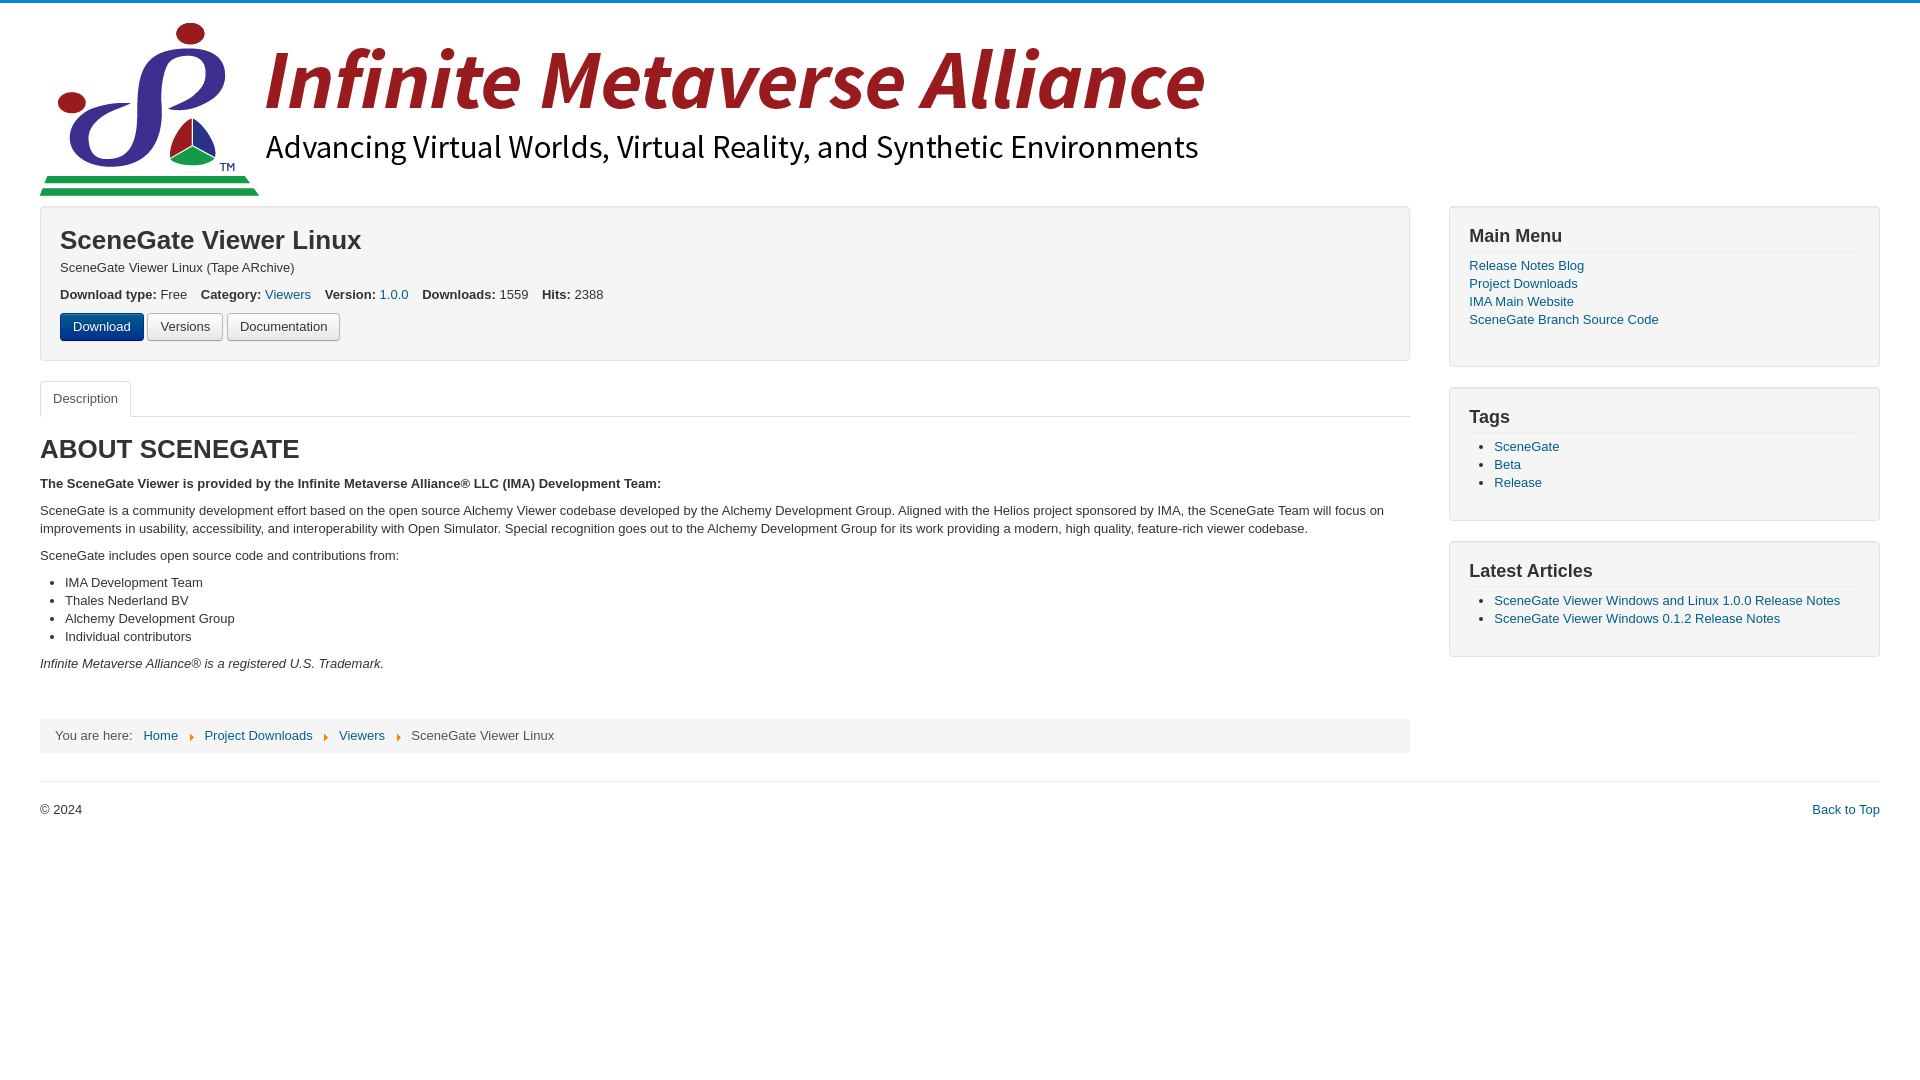 Image resolution: width=1920 pixels, height=1080 pixels. I want to click on Beta, so click(1506, 464).